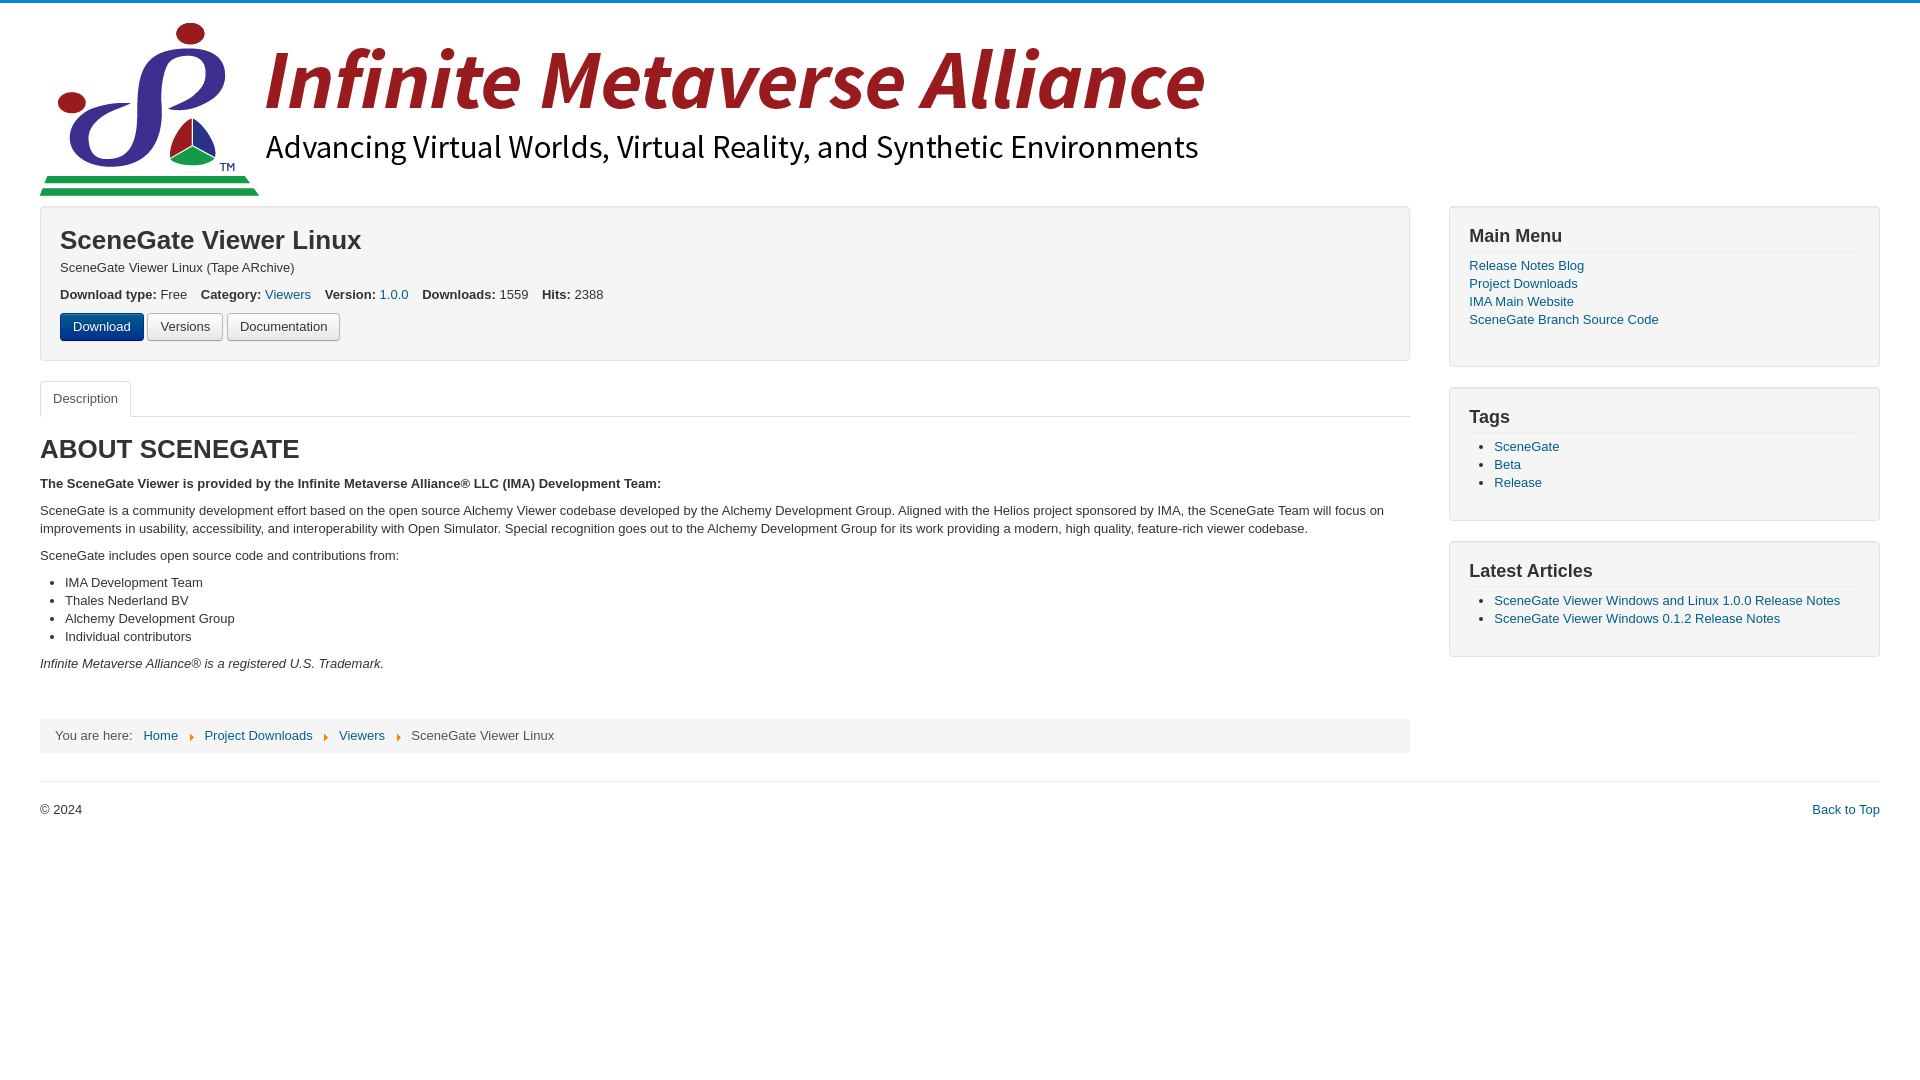 Image resolution: width=1920 pixels, height=1080 pixels. I want to click on Beta, so click(1506, 464).